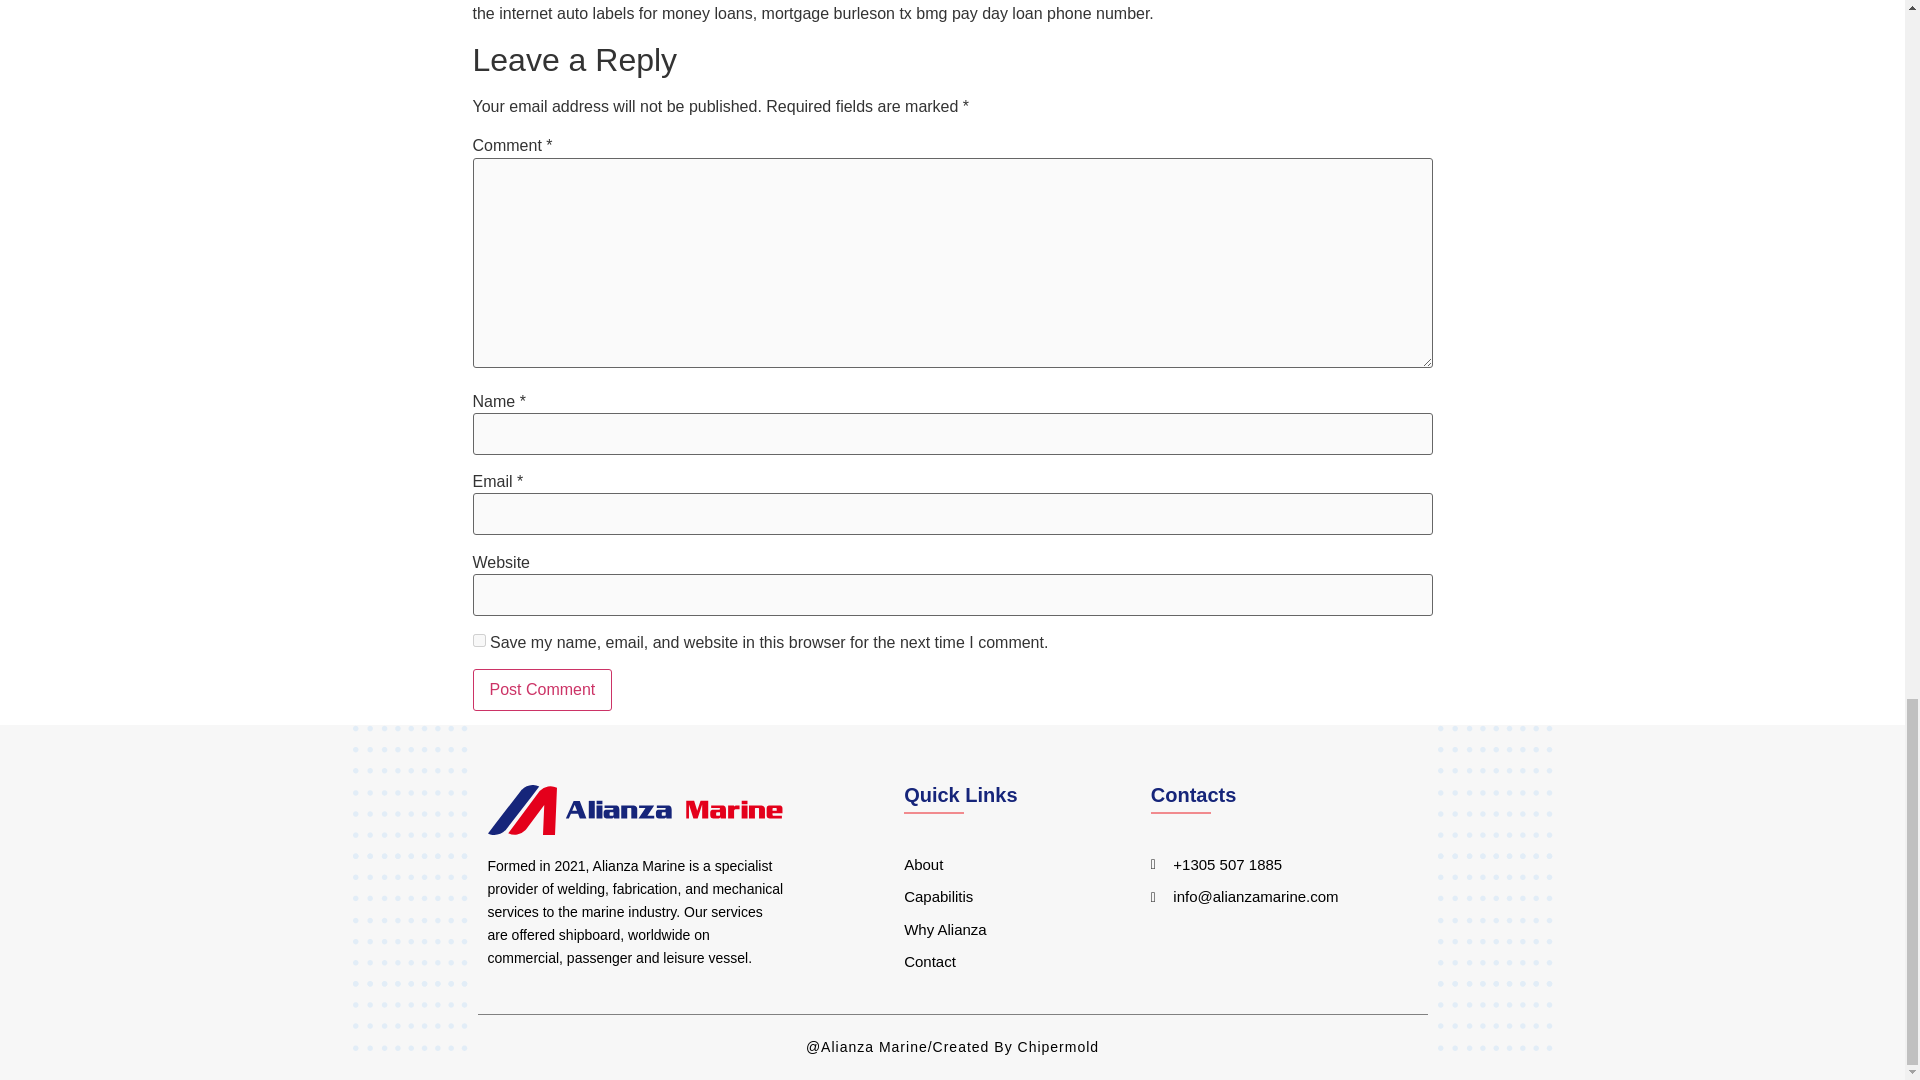  What do you see at coordinates (1002, 865) in the screenshot?
I see `About` at bounding box center [1002, 865].